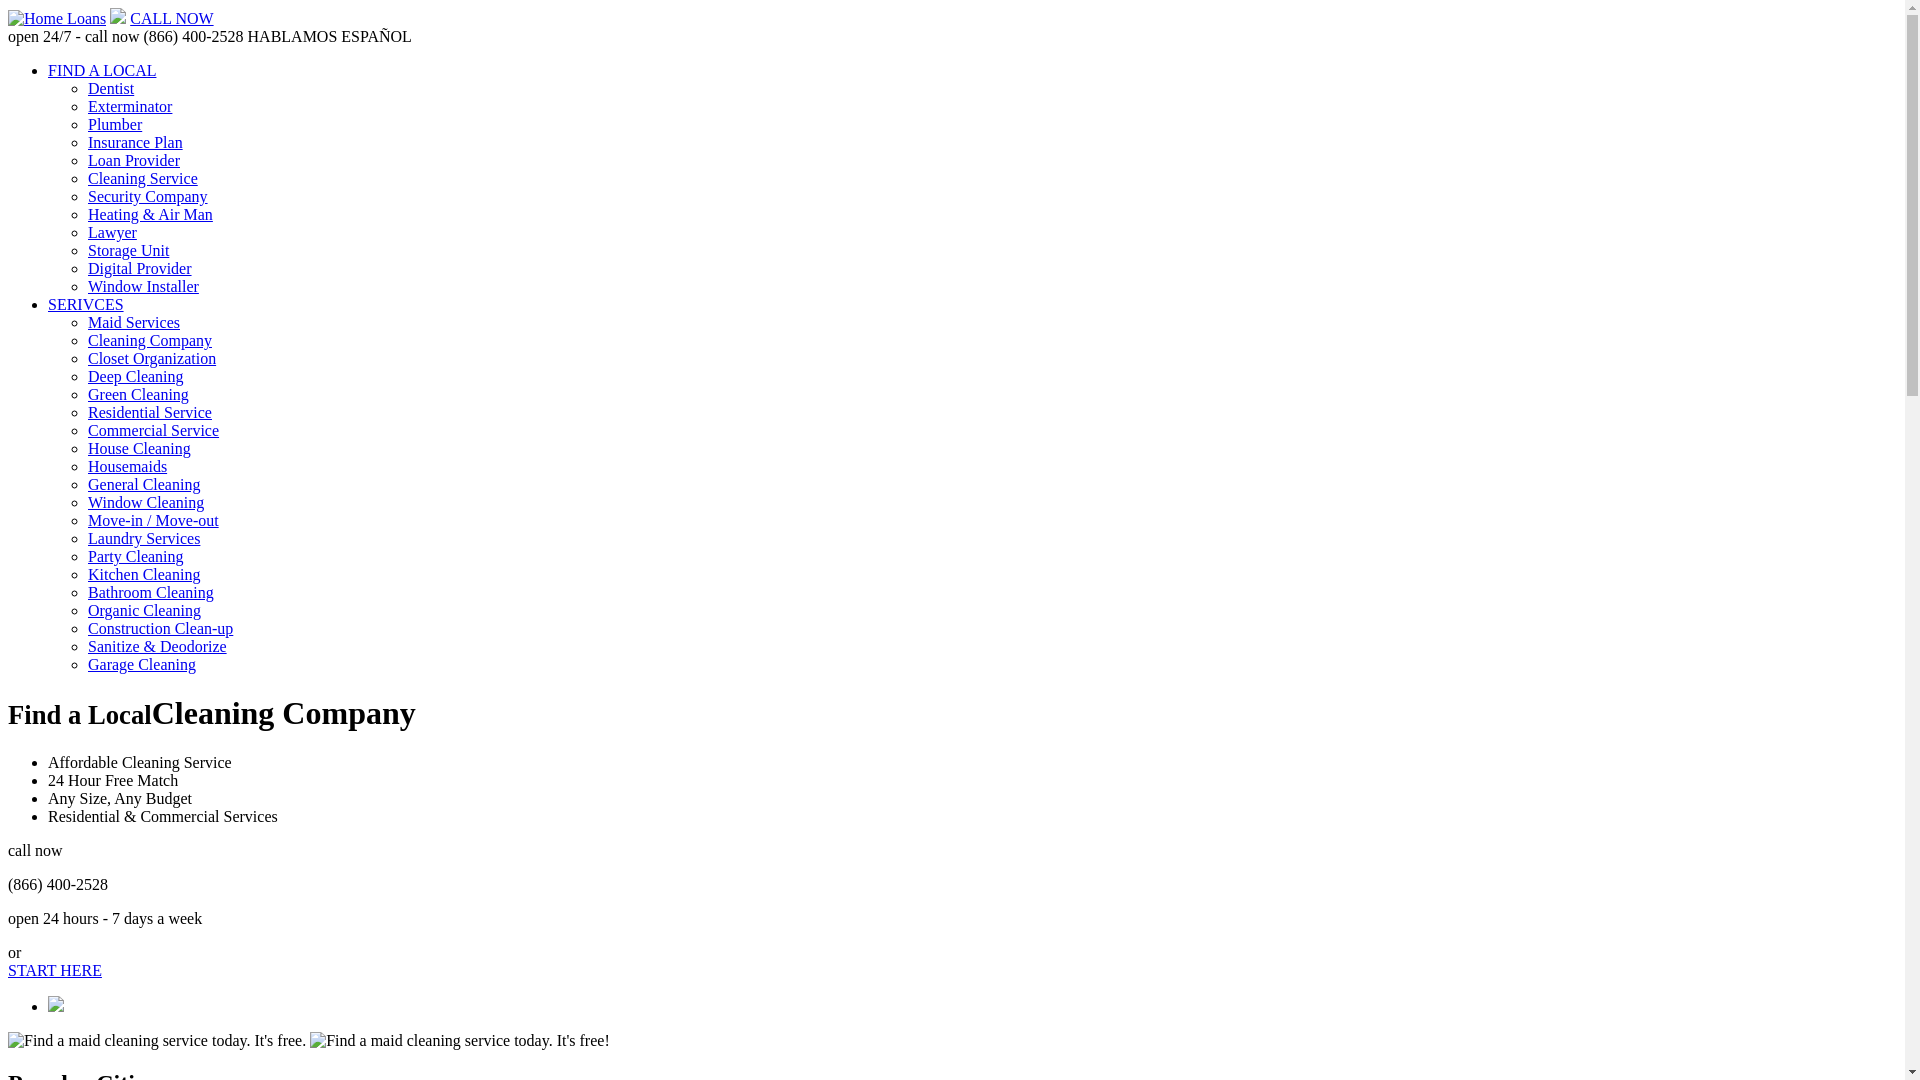 This screenshot has width=1920, height=1080. I want to click on Window Cleaning, so click(146, 502).